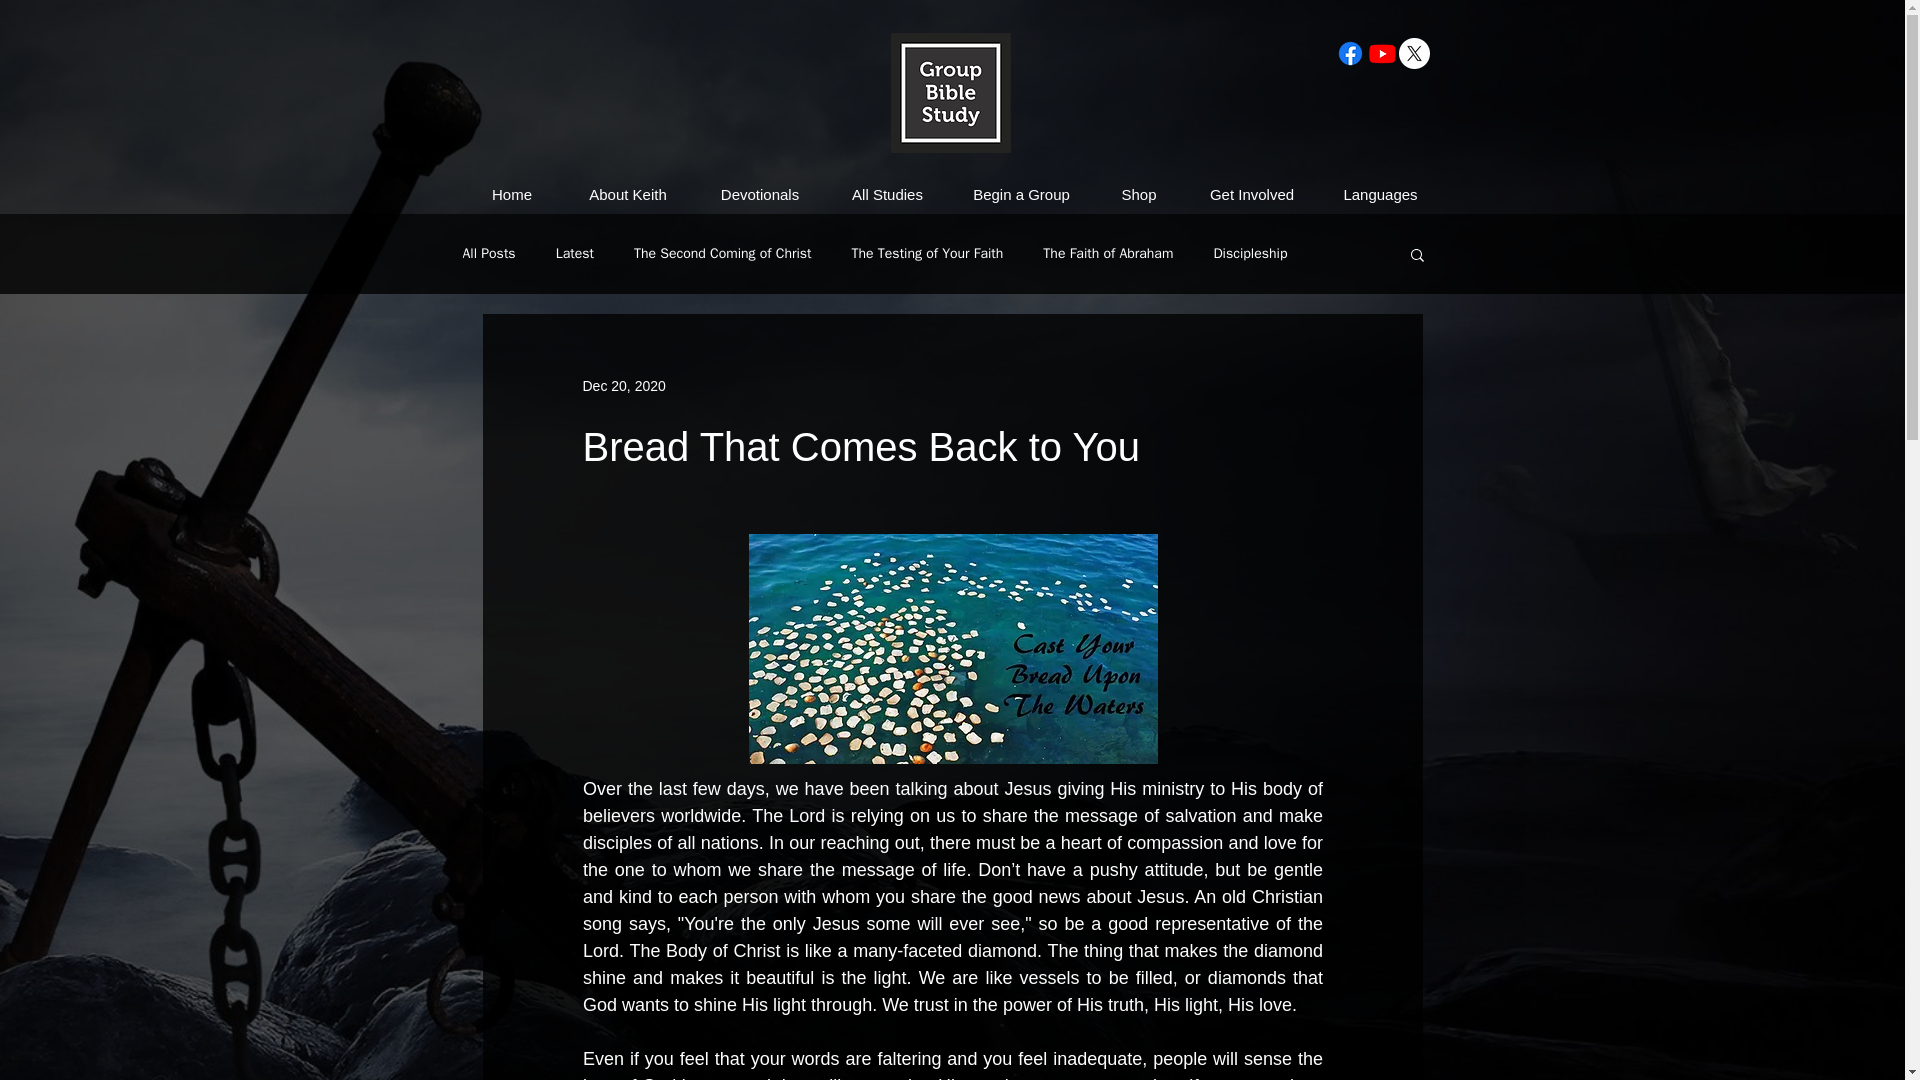  I want to click on Begin a Group, so click(1022, 194).